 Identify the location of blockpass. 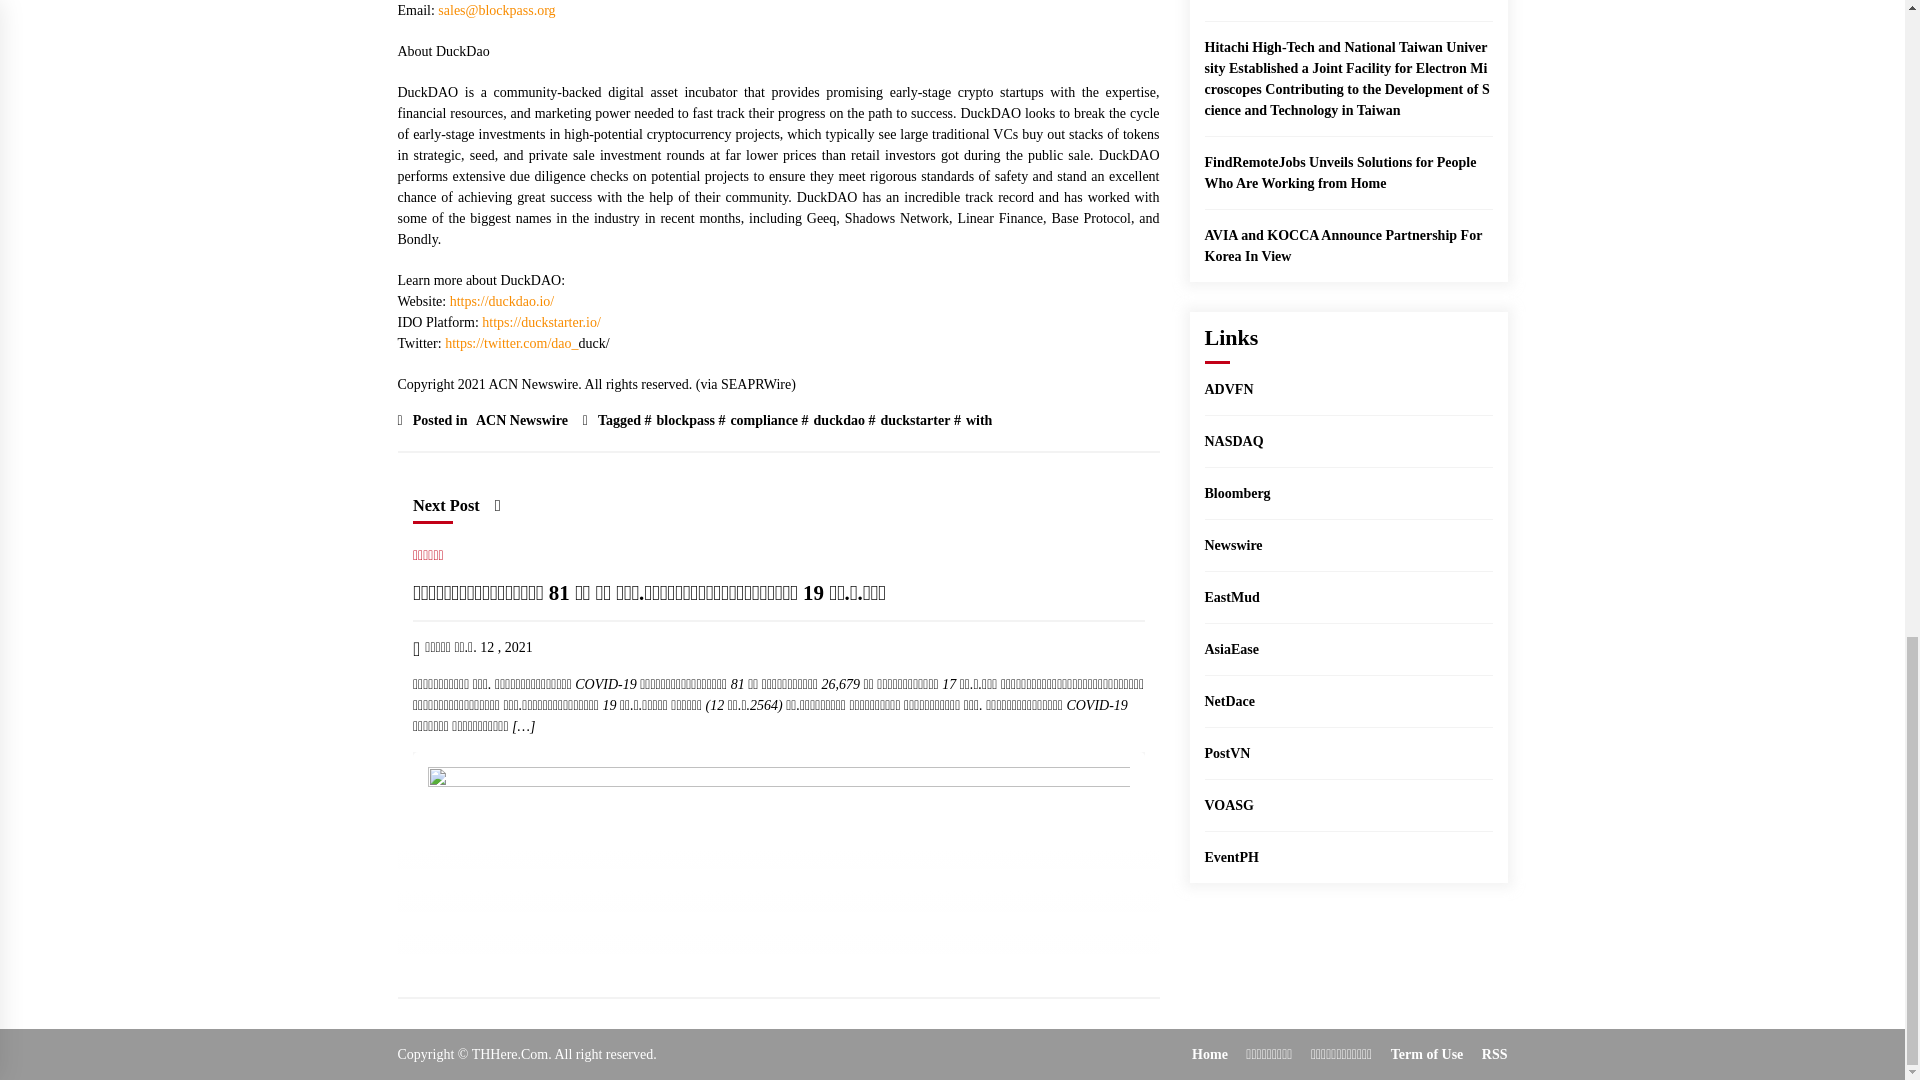
(683, 420).